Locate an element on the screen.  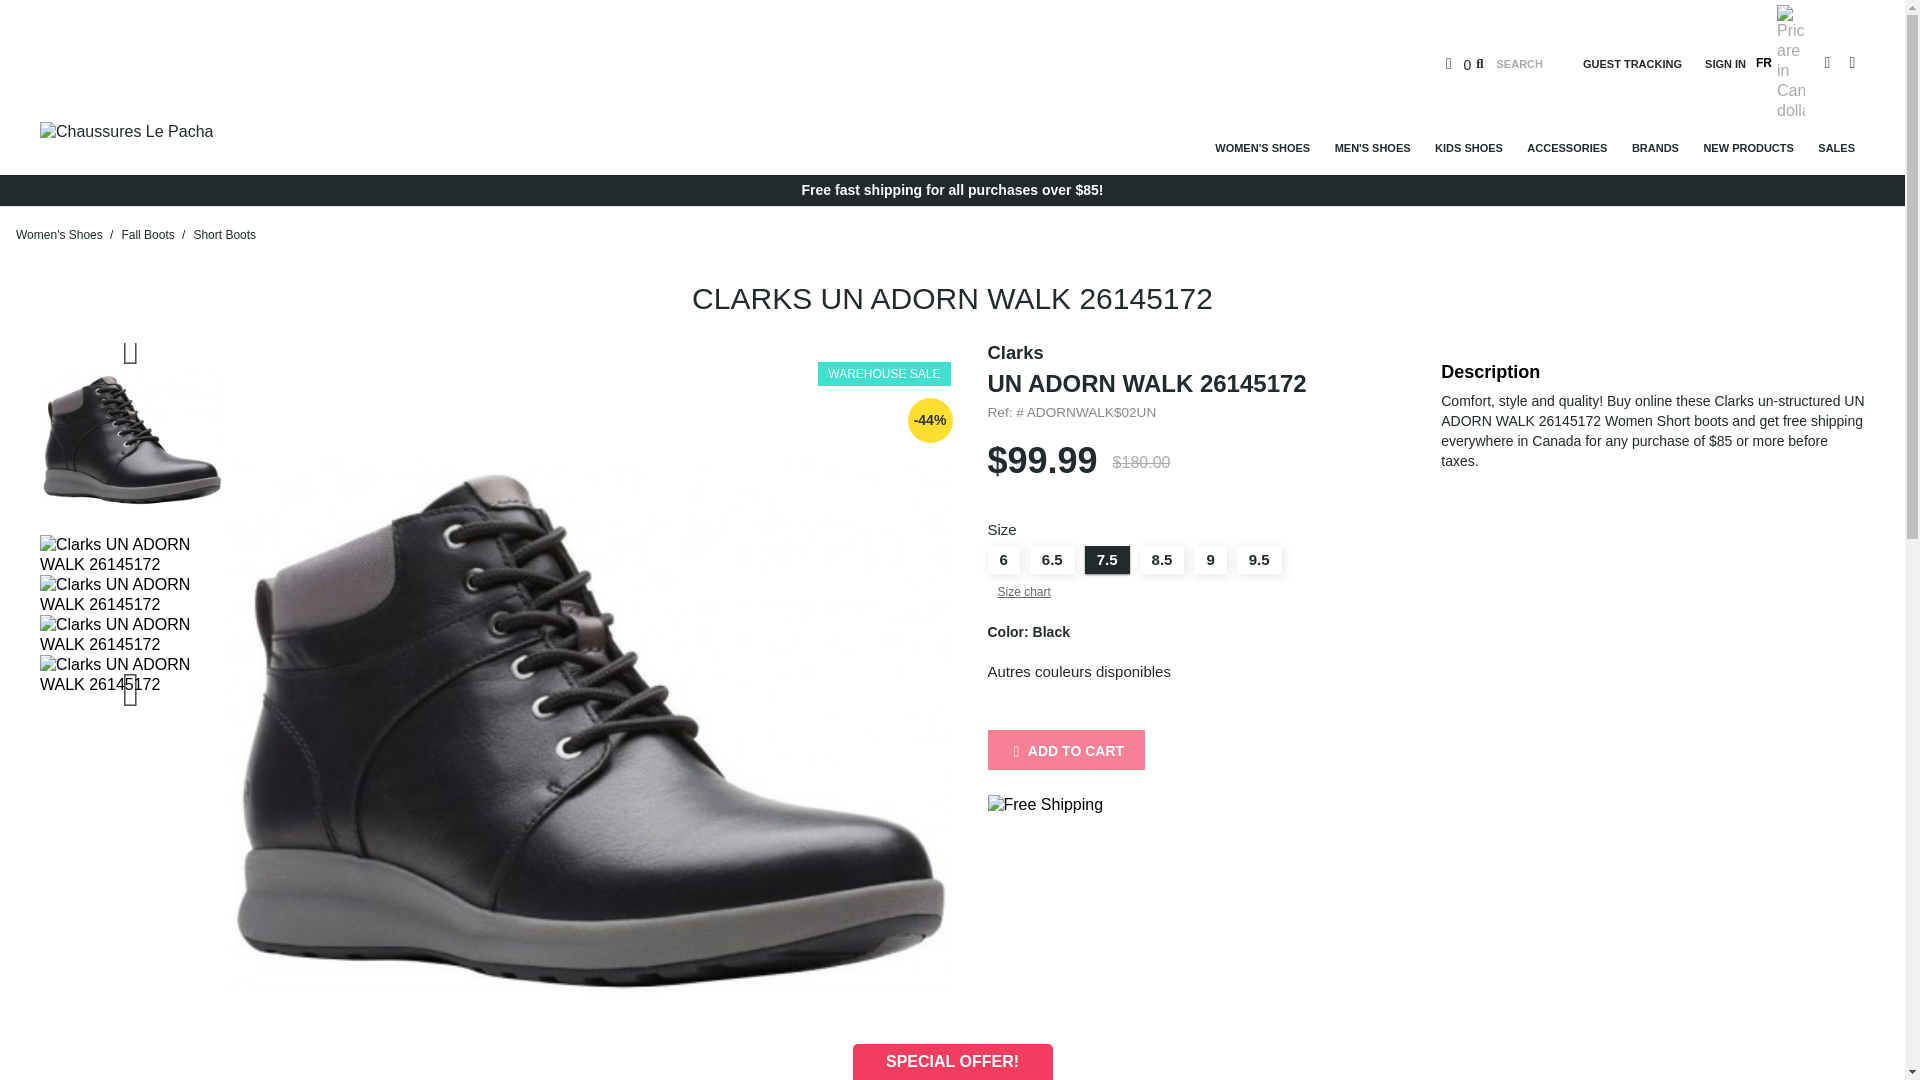
Log in to your customer account is located at coordinates (1715, 64).